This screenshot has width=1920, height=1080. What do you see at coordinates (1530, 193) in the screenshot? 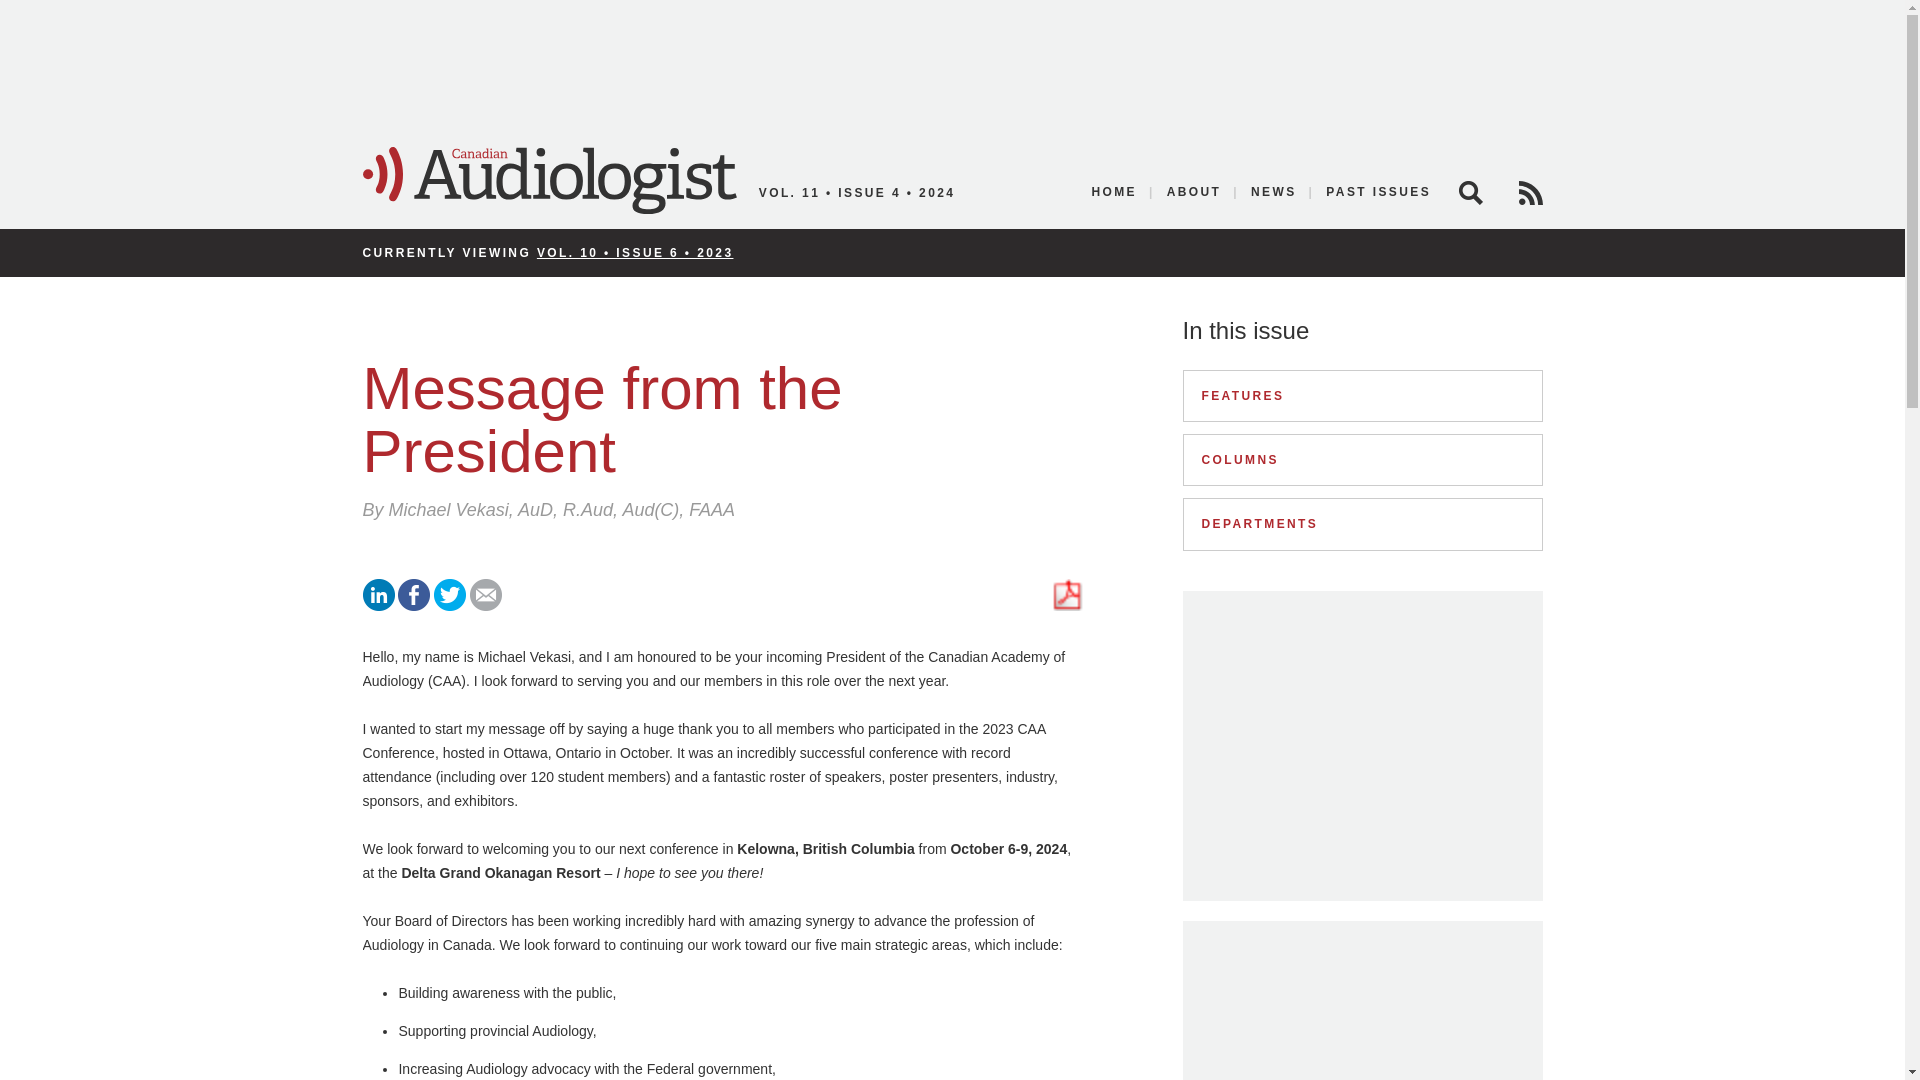
I see `View the RSS Feed for Canadian Audiologists` at bounding box center [1530, 193].